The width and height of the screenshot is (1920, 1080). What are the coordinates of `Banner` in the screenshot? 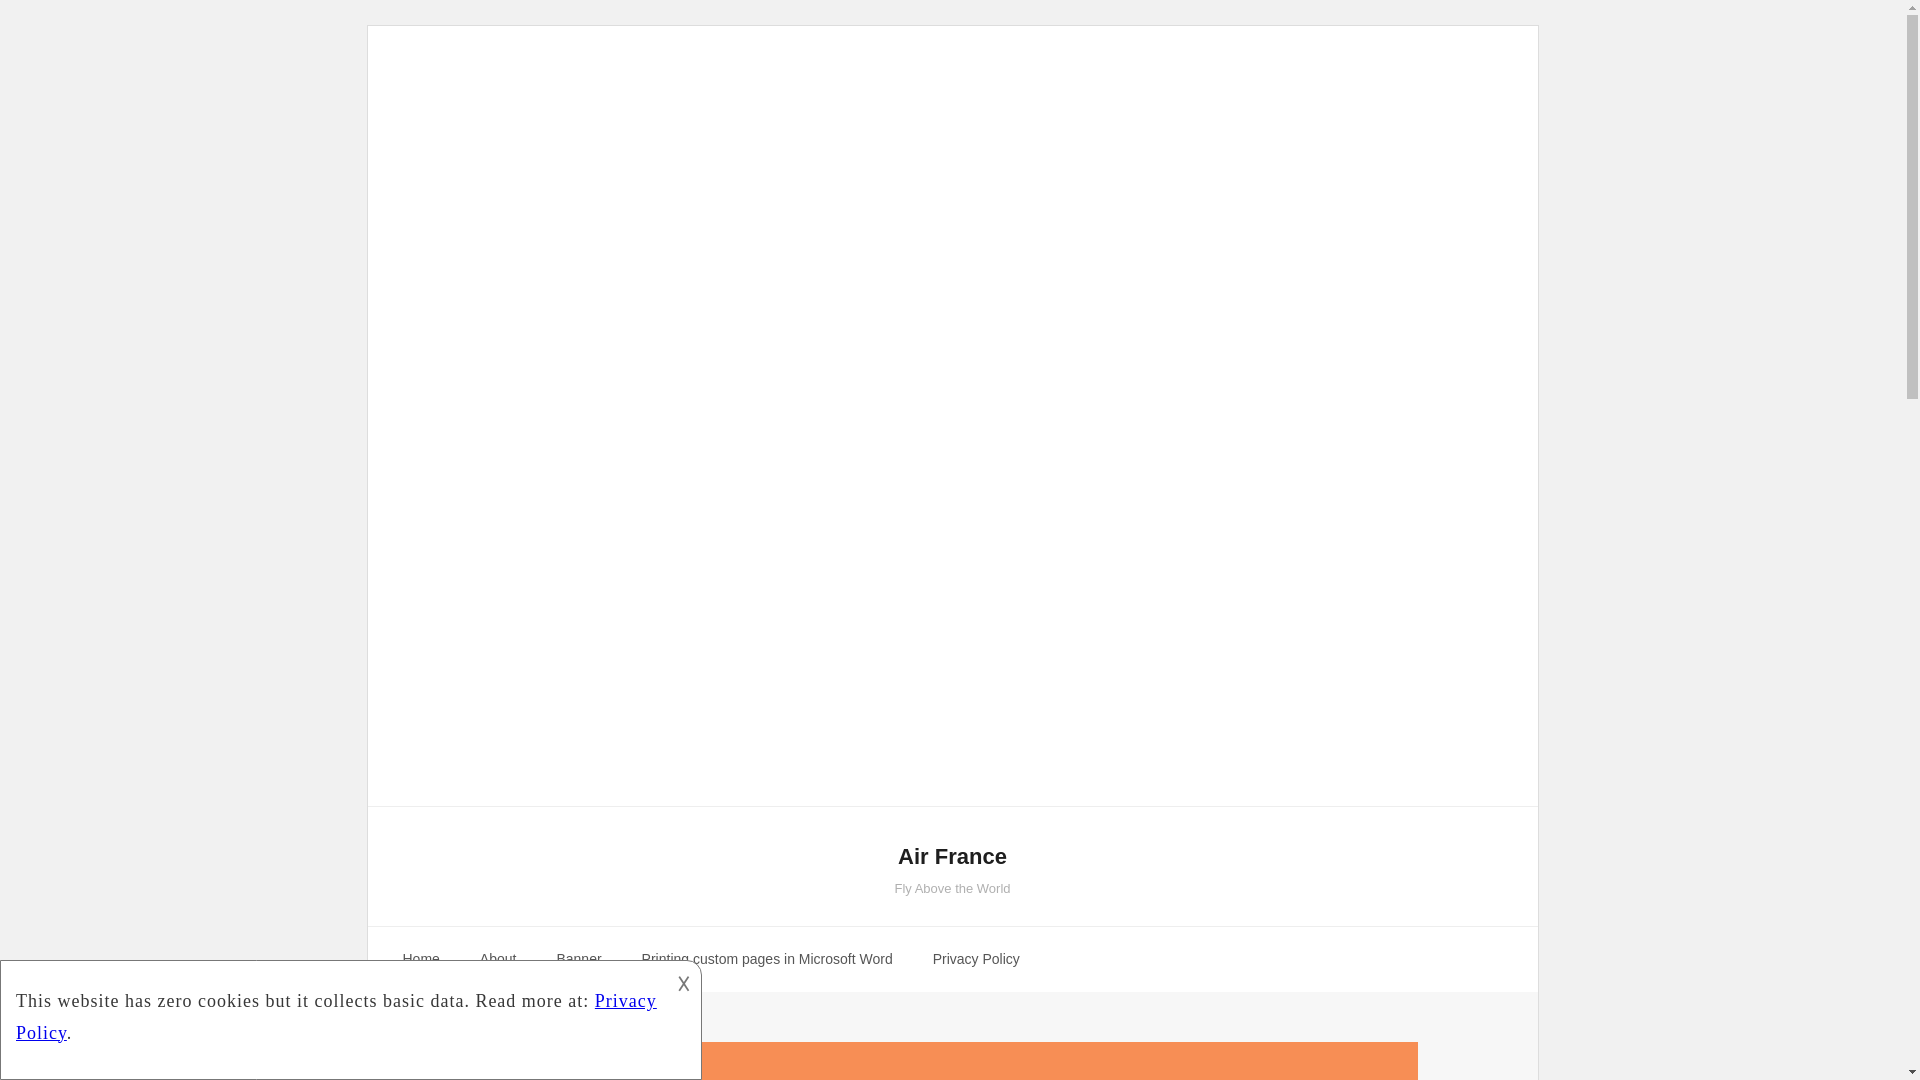 It's located at (578, 959).